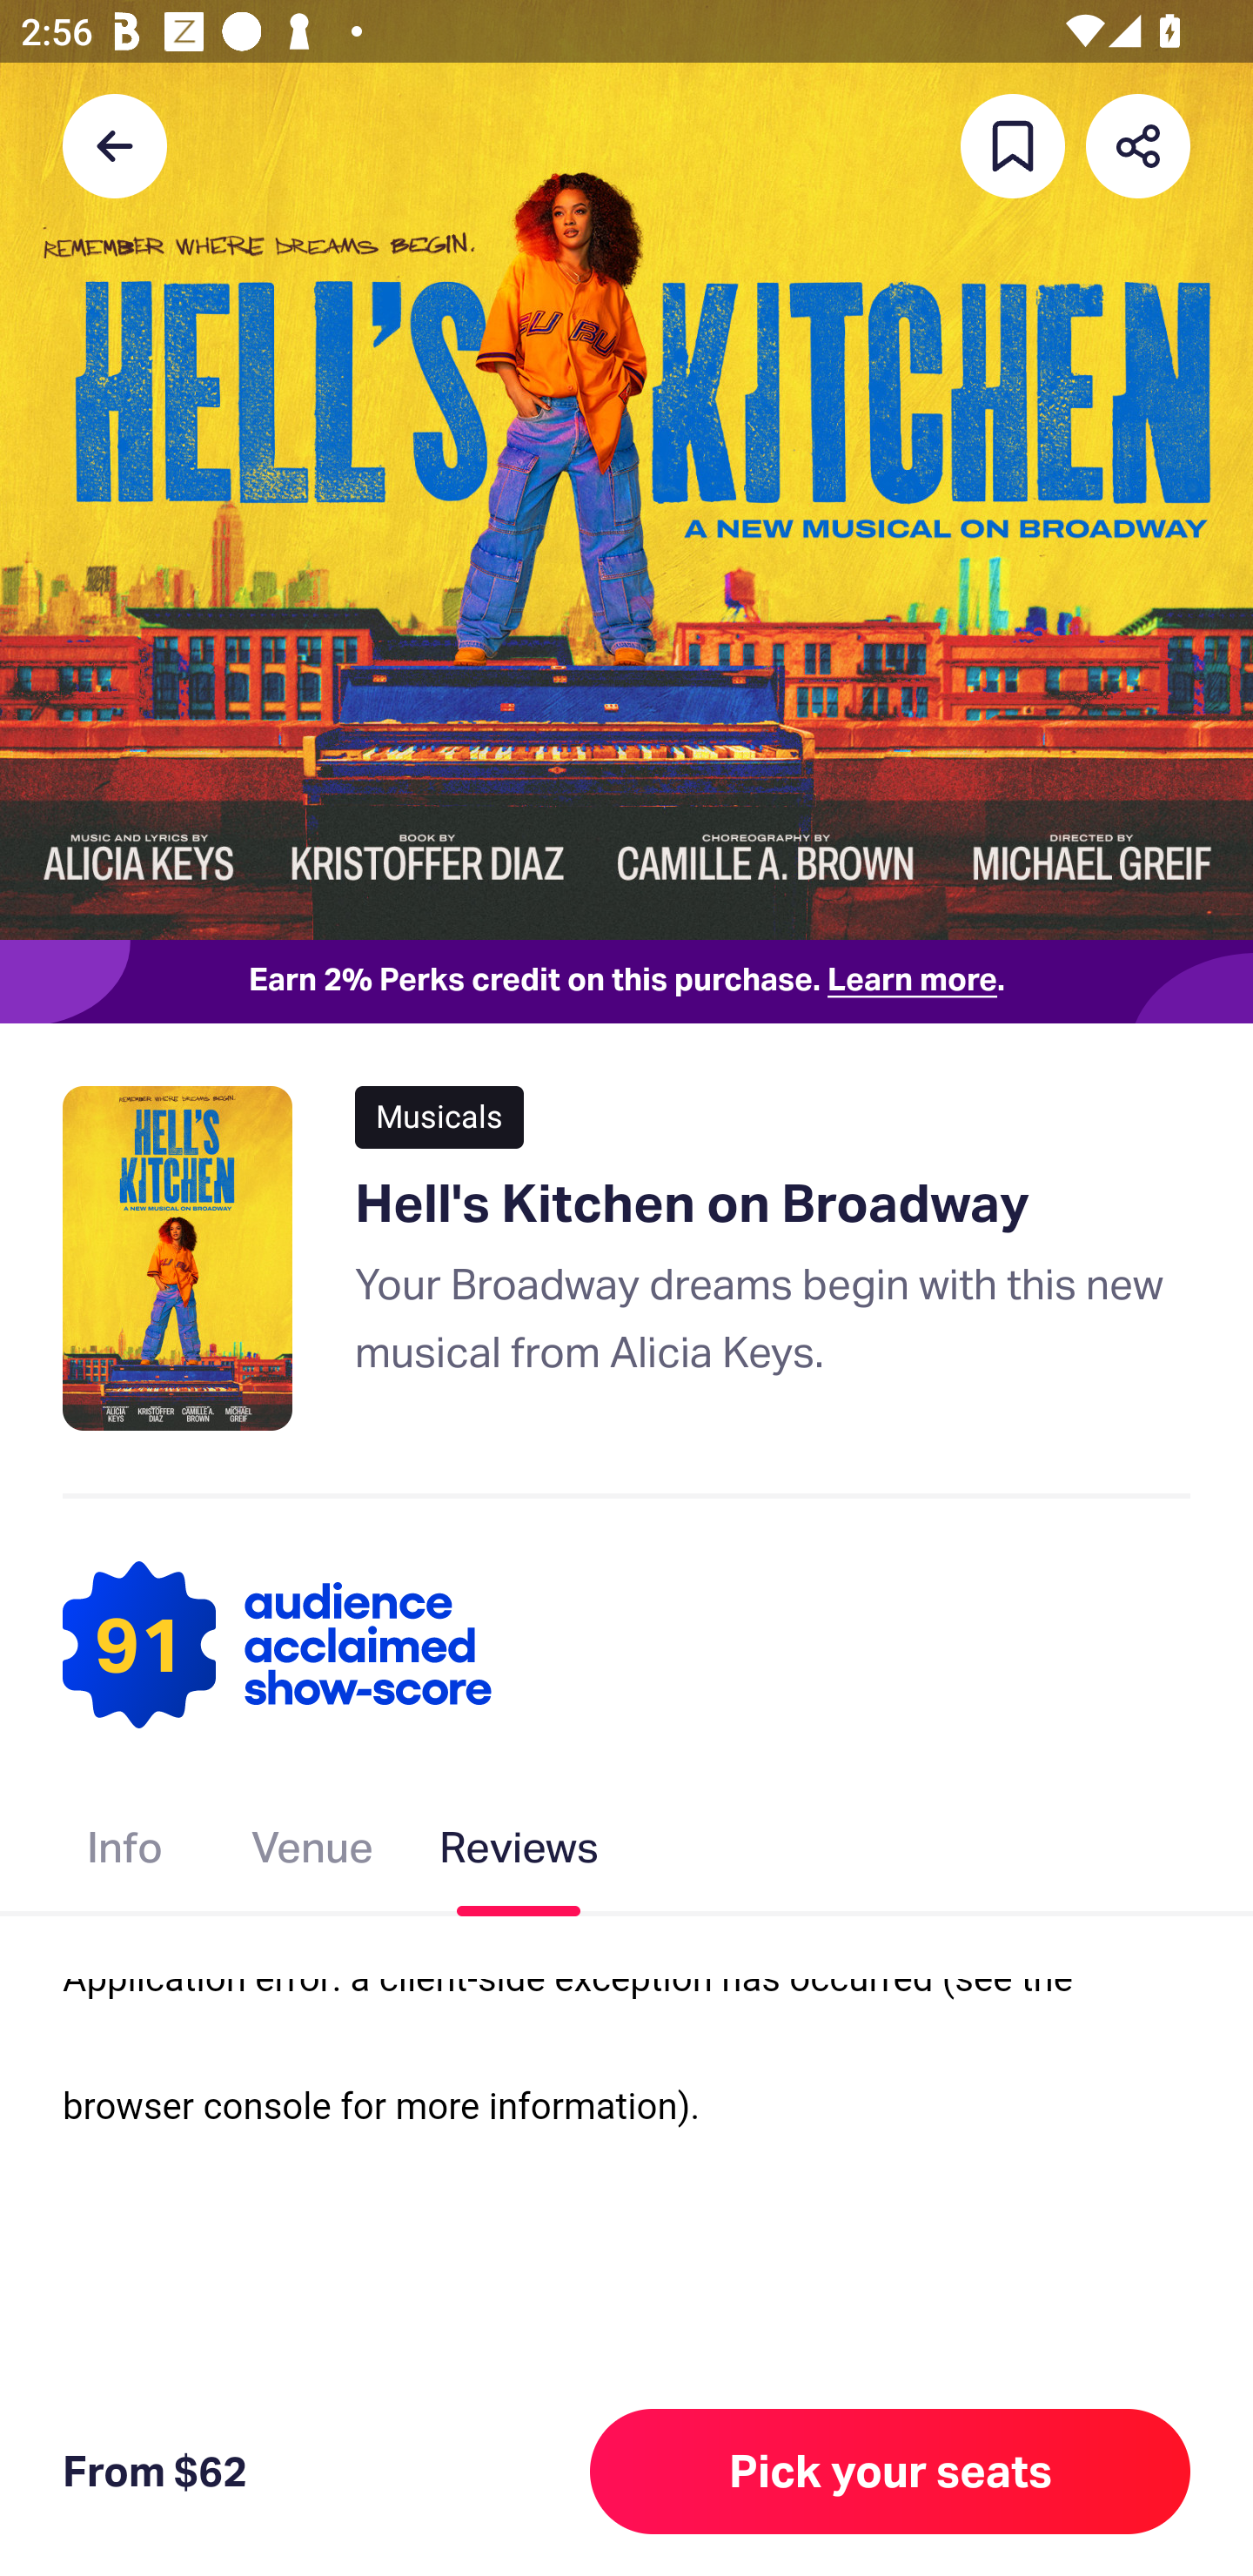  Describe the element at coordinates (890, 2472) in the screenshot. I see `Pick your seats` at that location.